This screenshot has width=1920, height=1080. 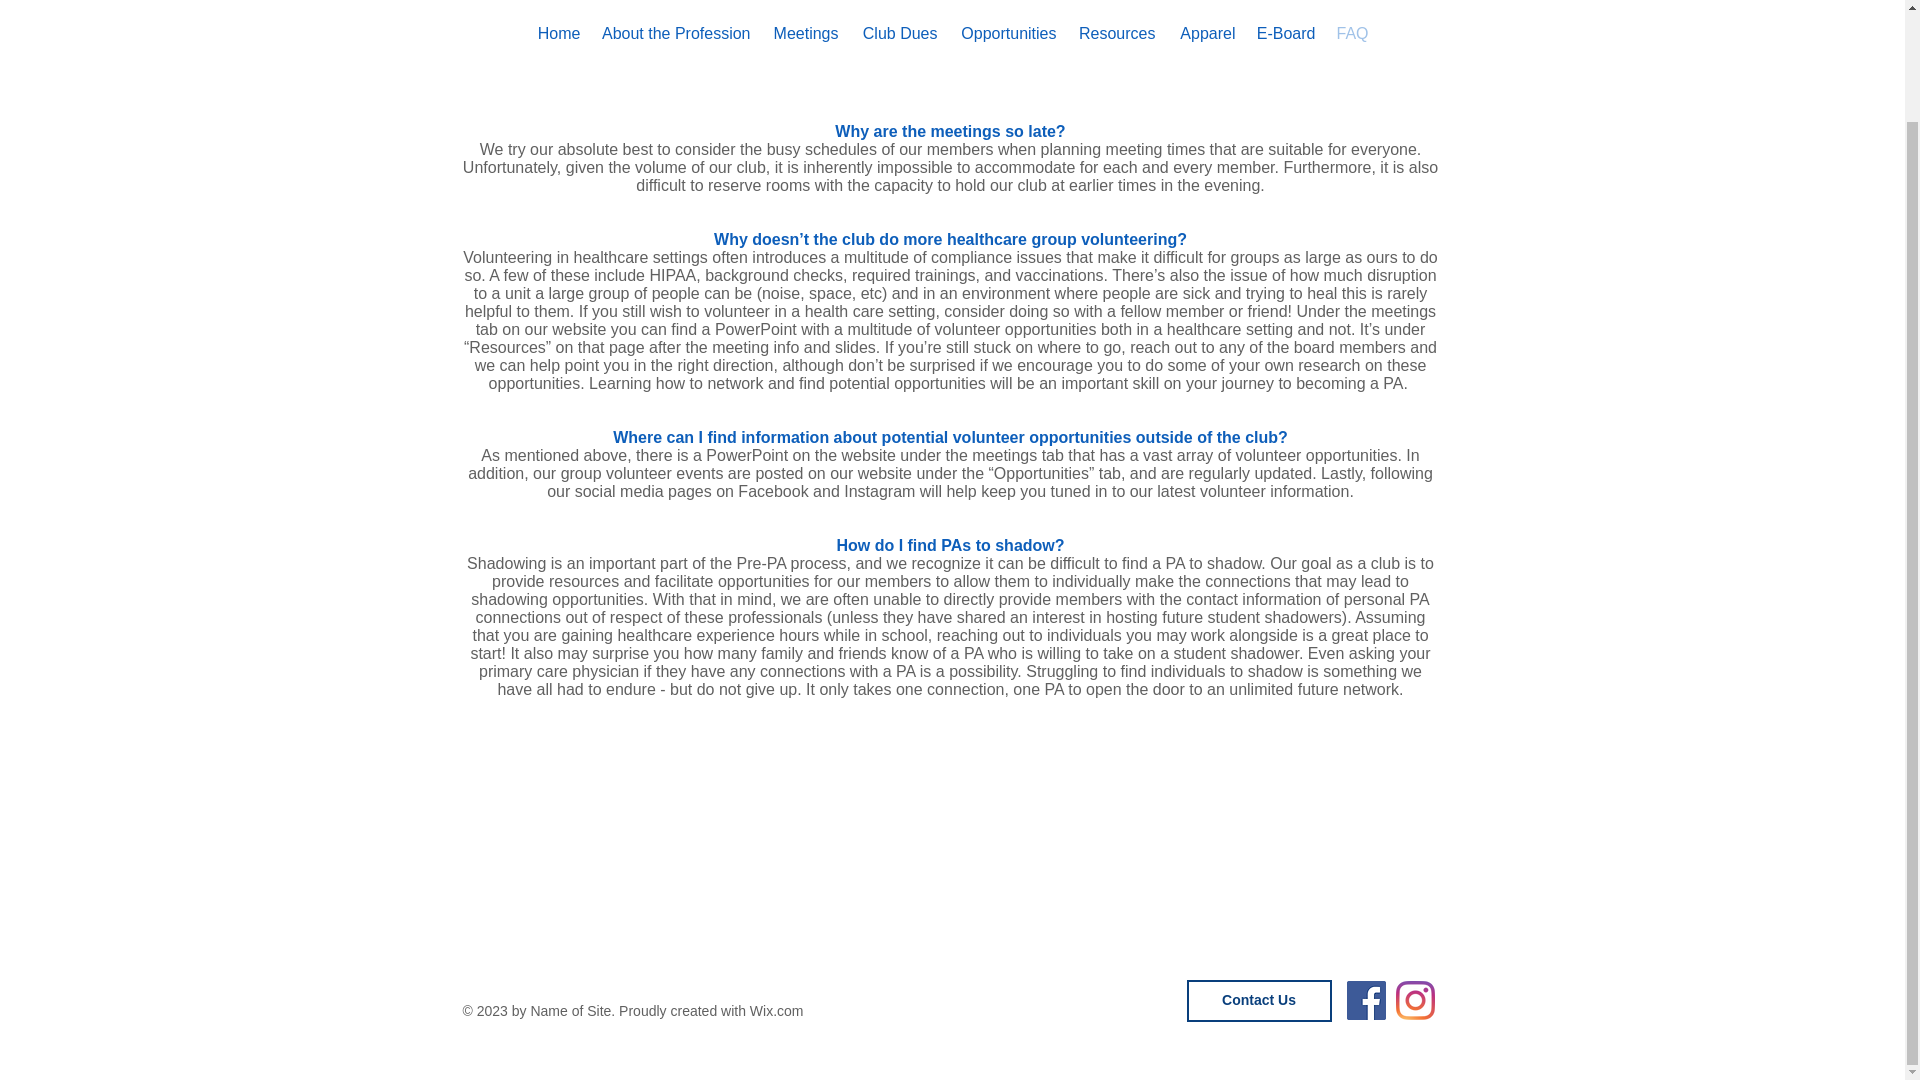 What do you see at coordinates (1258, 1000) in the screenshot?
I see `Contact Us` at bounding box center [1258, 1000].